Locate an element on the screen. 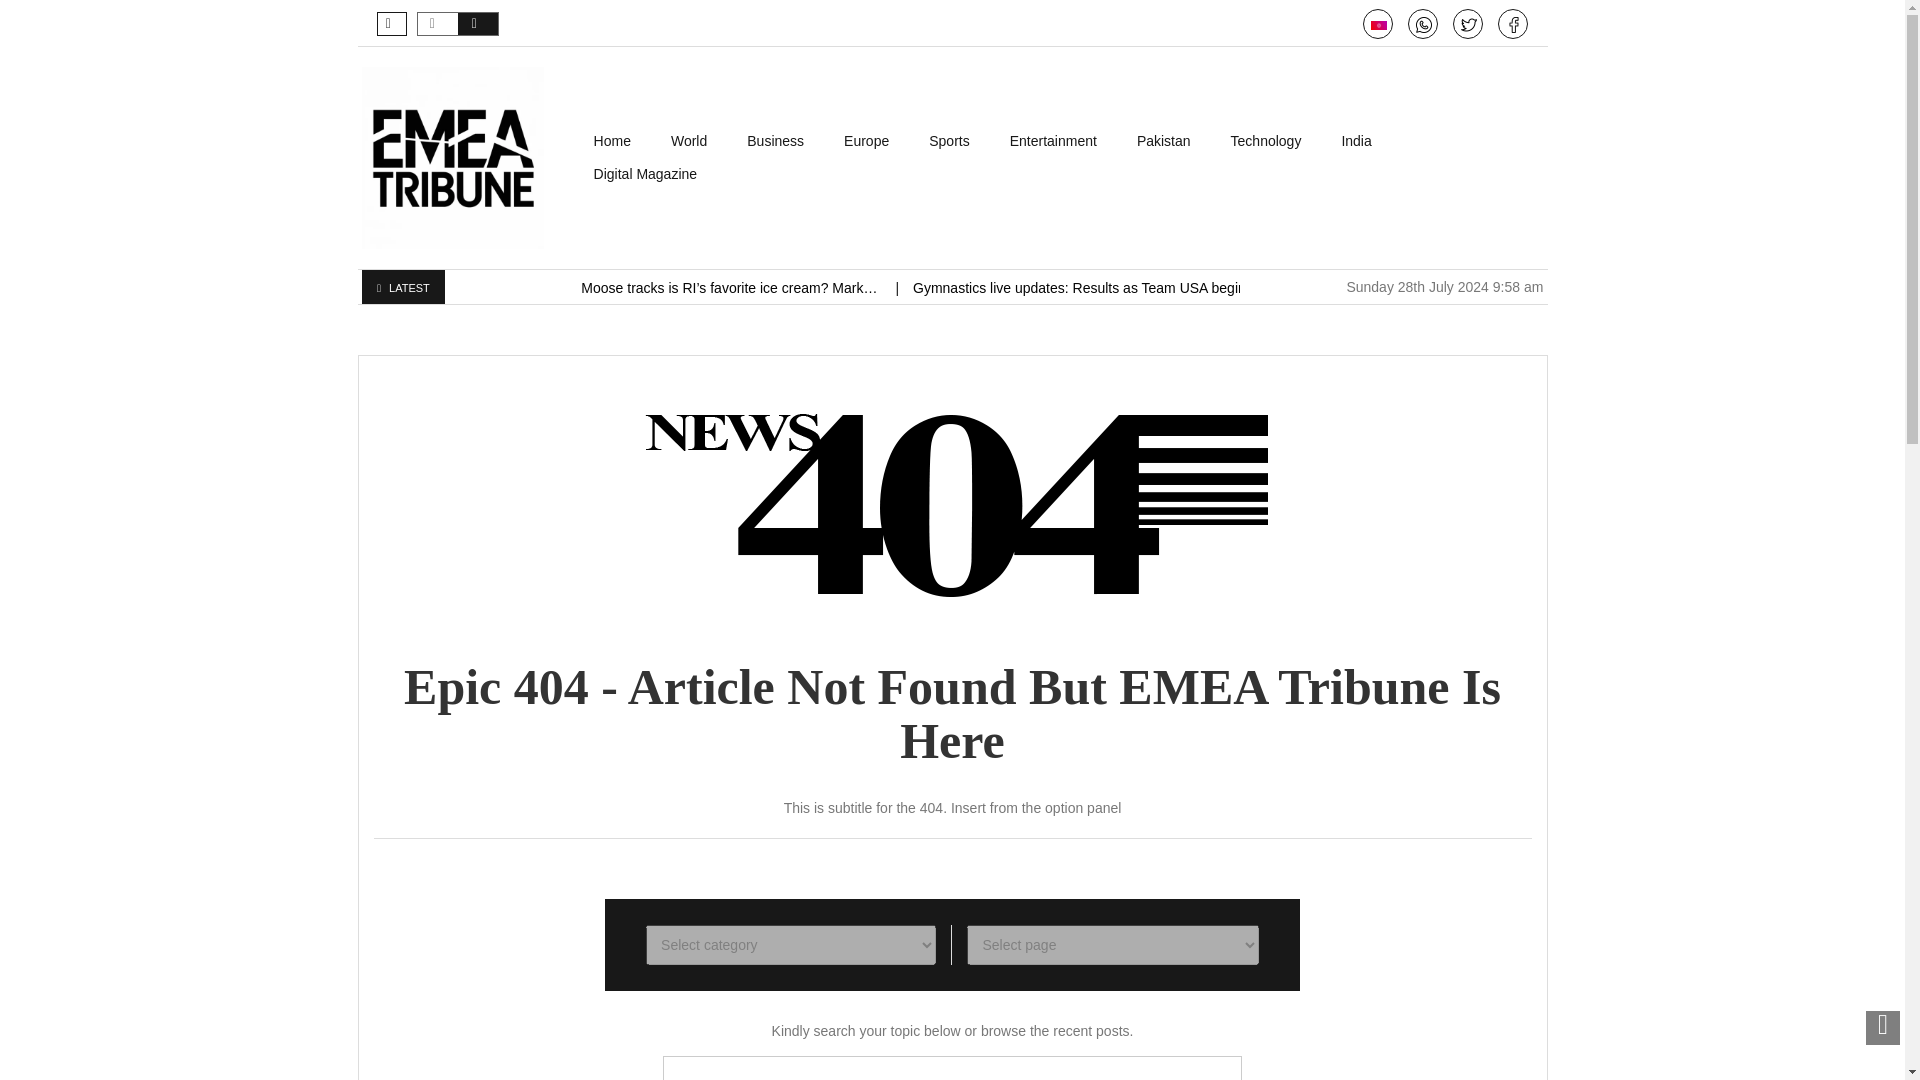 The height and width of the screenshot is (1080, 1920). Sports is located at coordinates (948, 141).